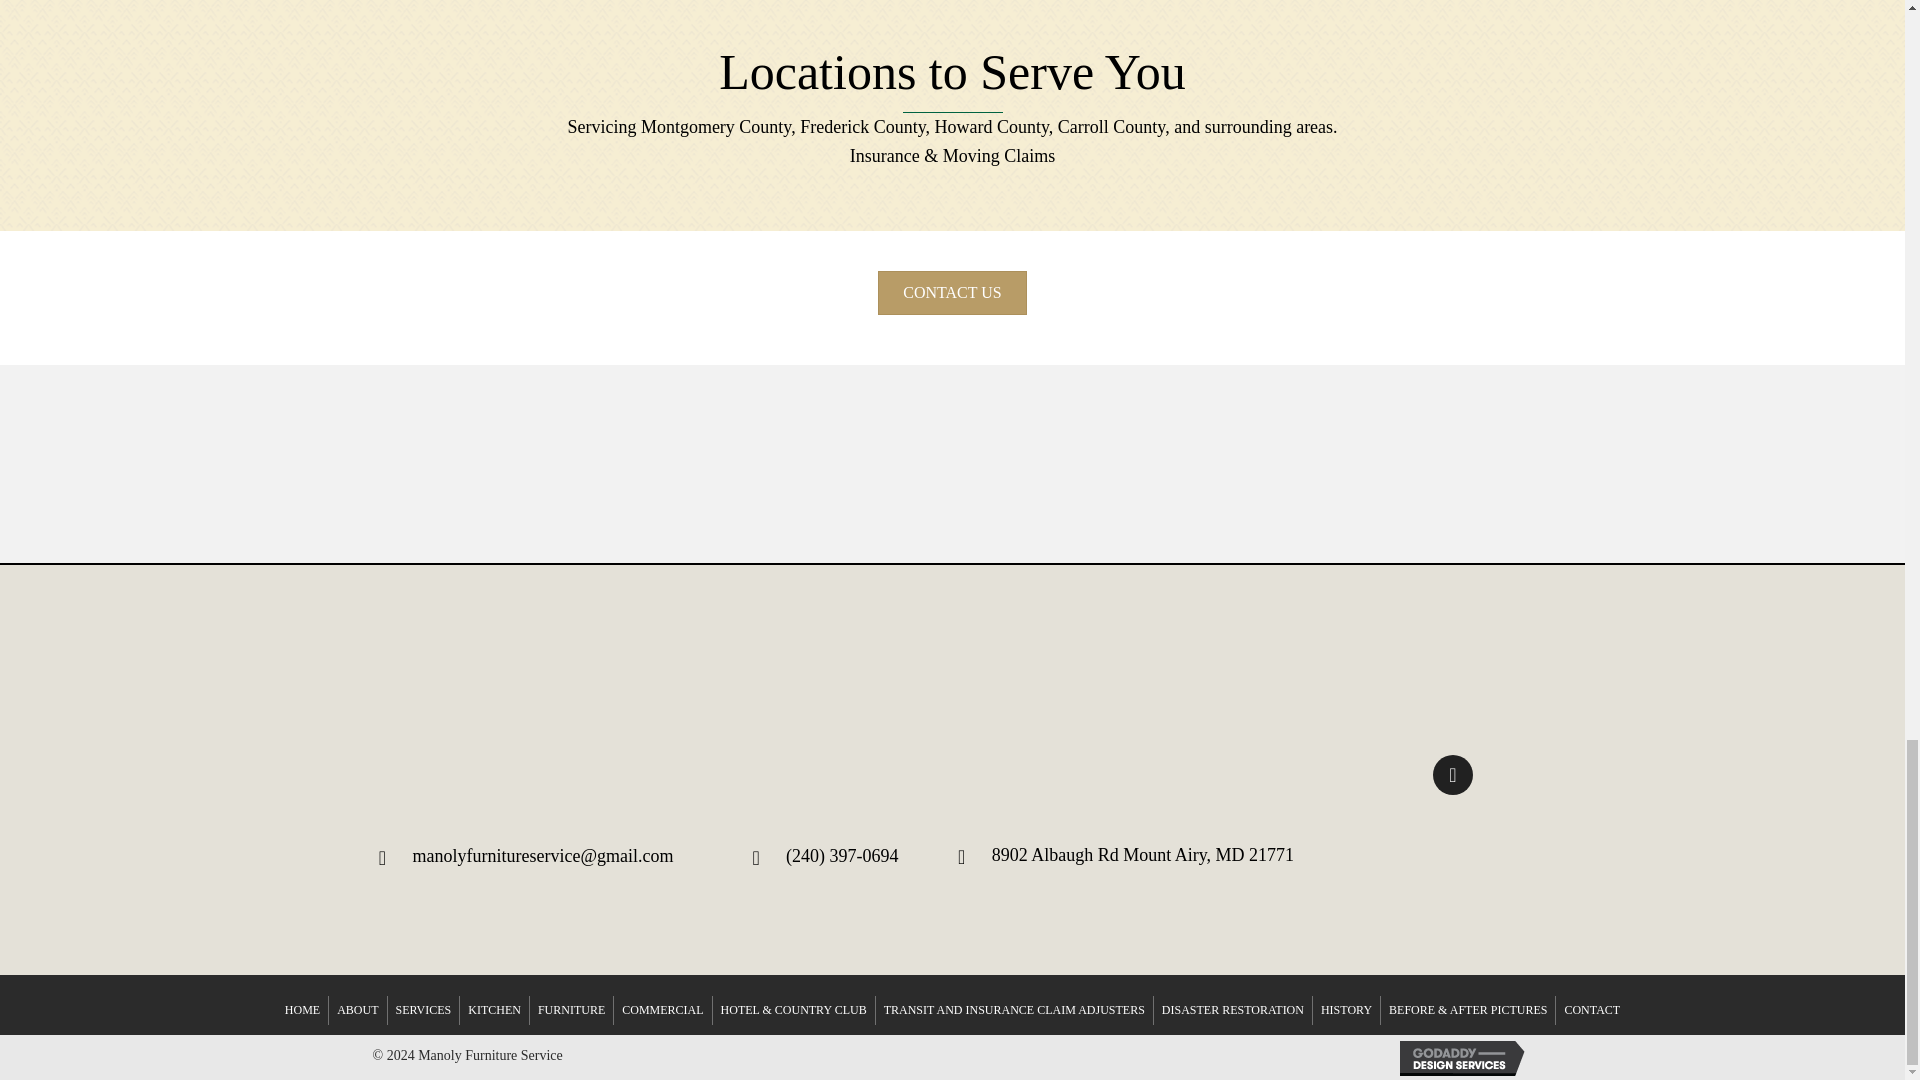  What do you see at coordinates (356, 1010) in the screenshot?
I see `ABOUT` at bounding box center [356, 1010].